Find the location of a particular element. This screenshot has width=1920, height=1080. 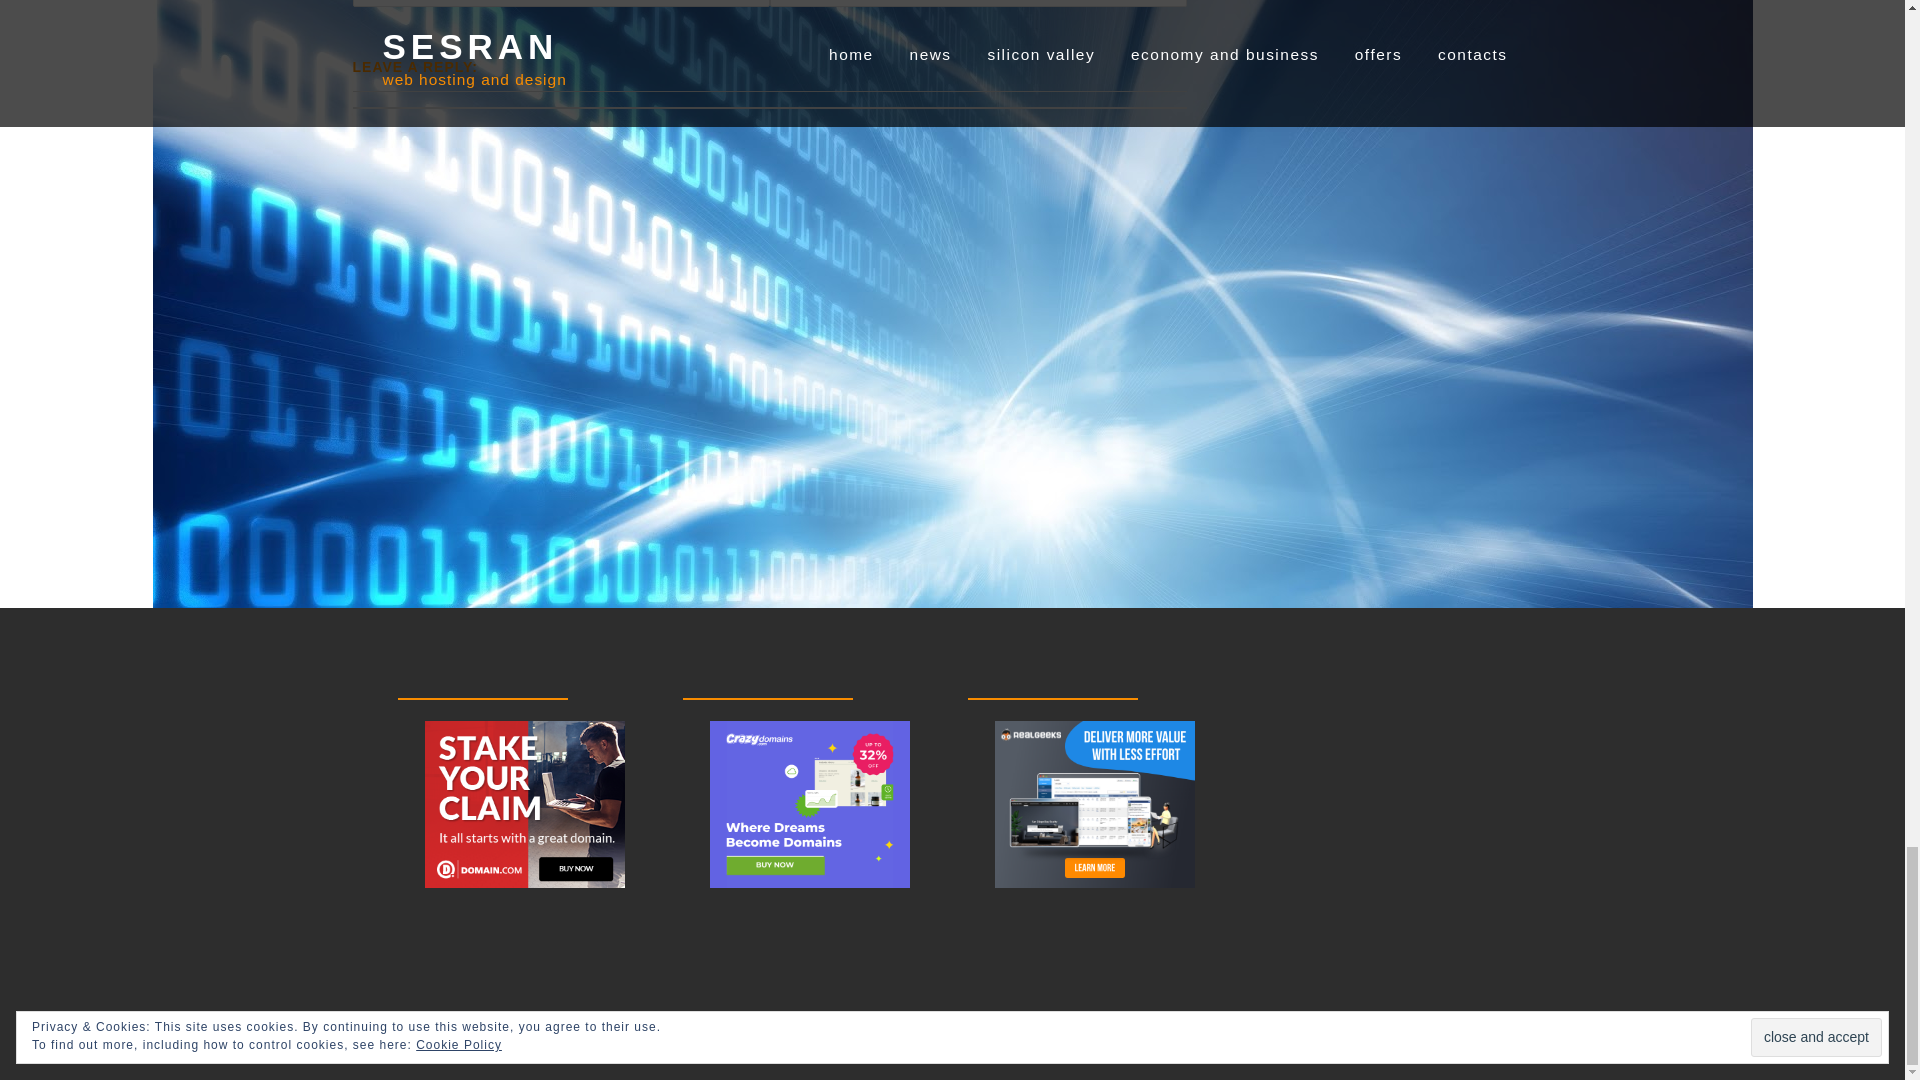

ROSS: TRUMP BACKS EXIM BANK TO BOOST US EXPORTS is located at coordinates (978, 3).